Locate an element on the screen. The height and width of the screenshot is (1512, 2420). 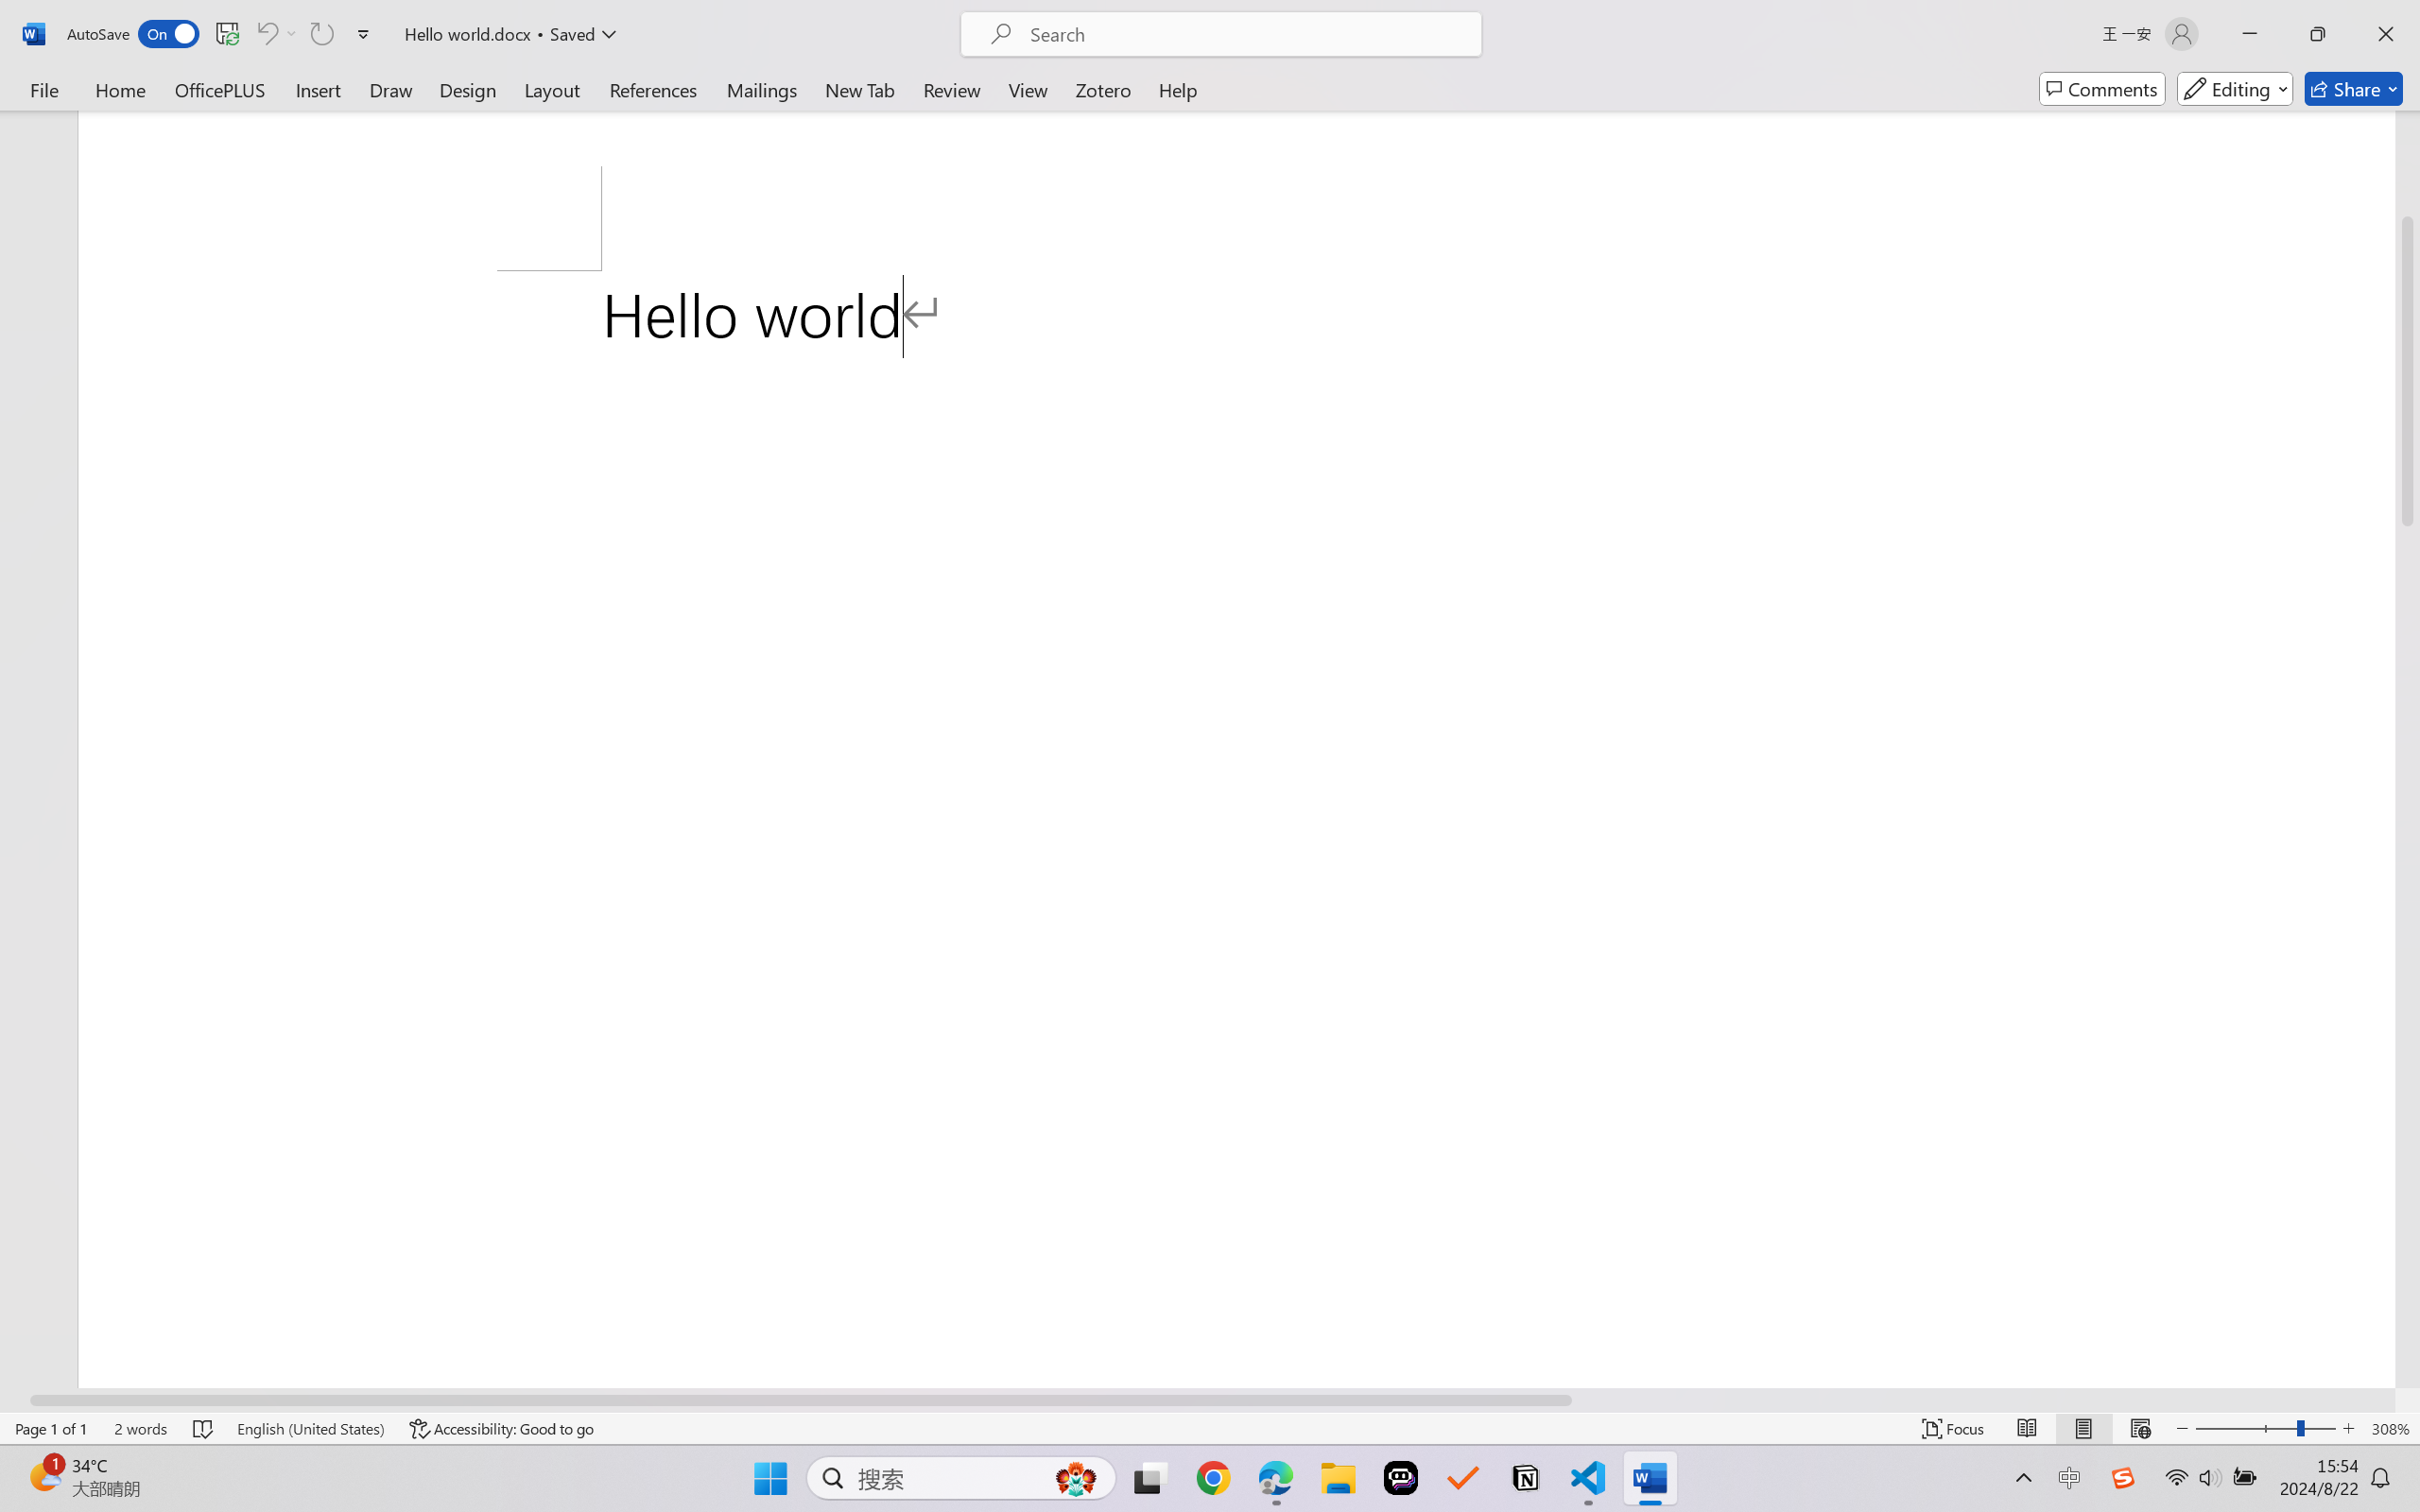
Microsoft search is located at coordinates (1246, 34).